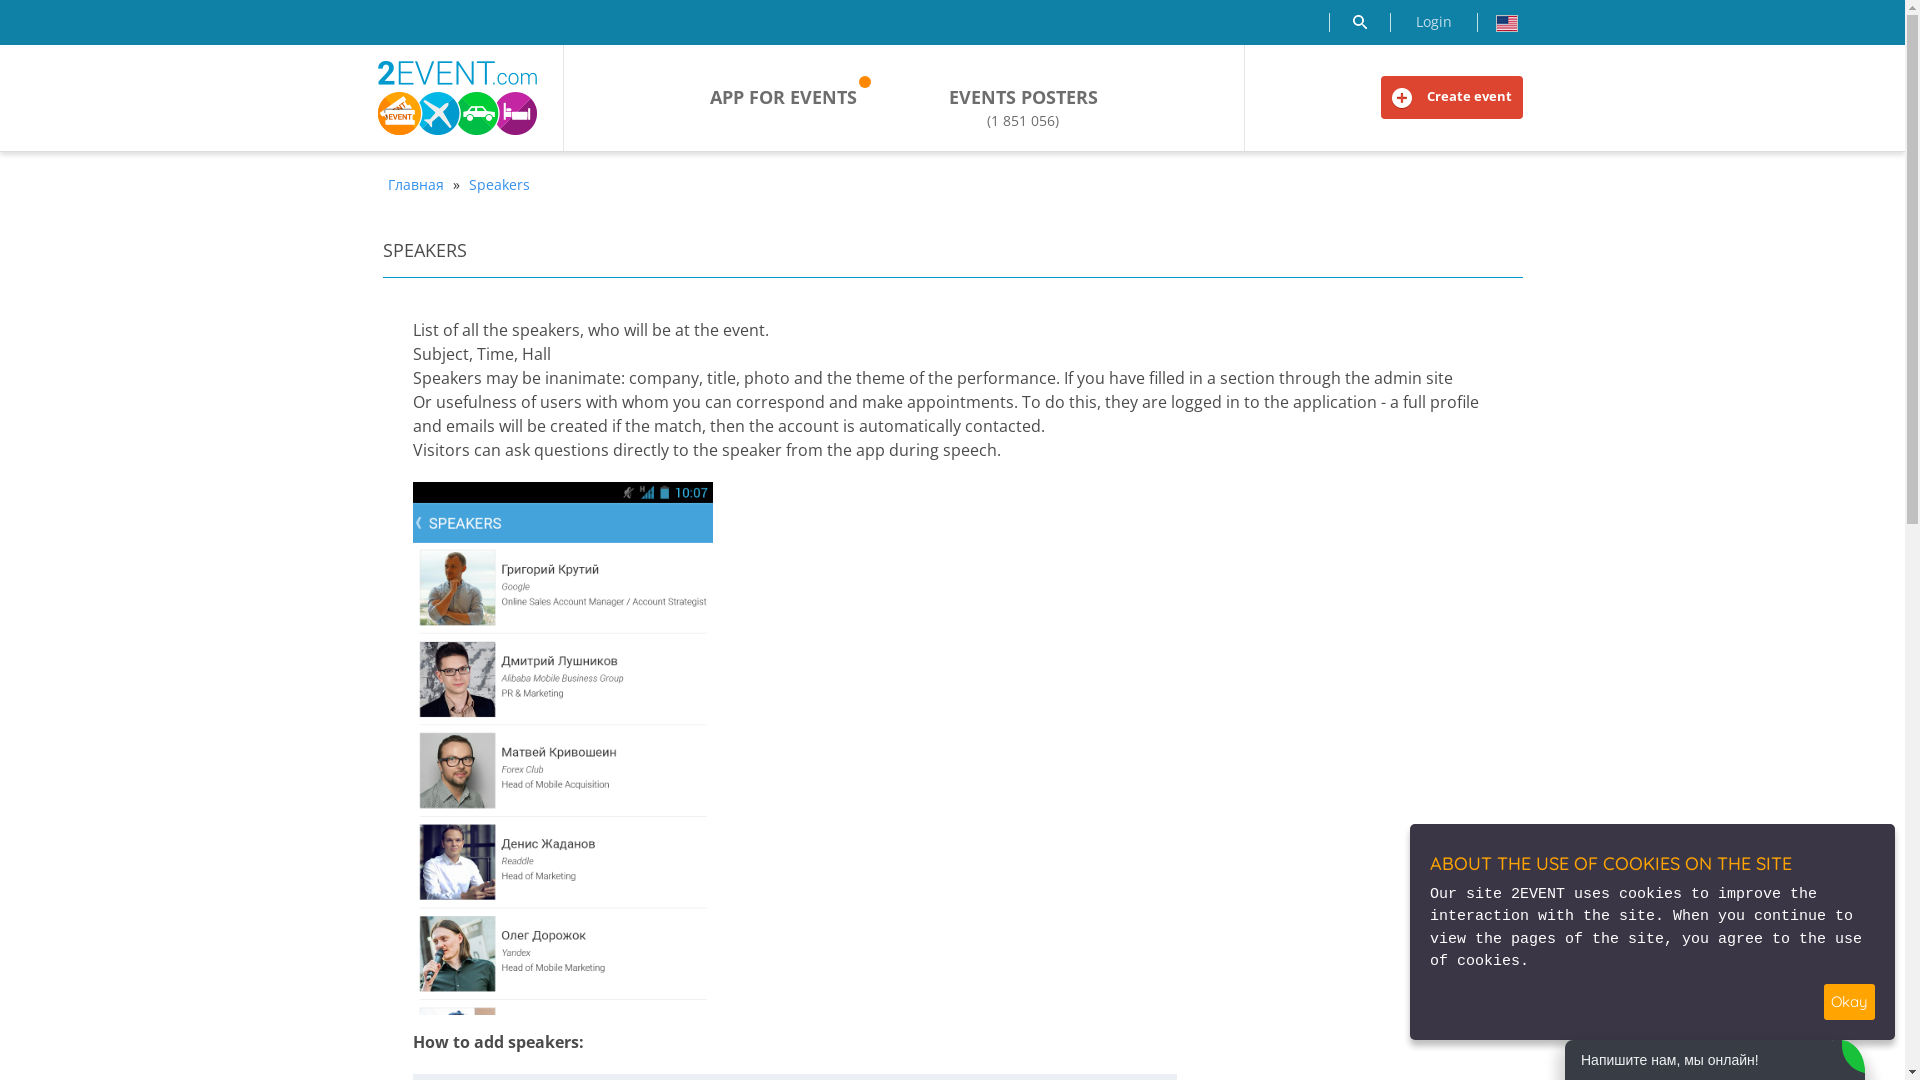 This screenshot has height=1080, width=1920. I want to click on Speakers, so click(500, 184).